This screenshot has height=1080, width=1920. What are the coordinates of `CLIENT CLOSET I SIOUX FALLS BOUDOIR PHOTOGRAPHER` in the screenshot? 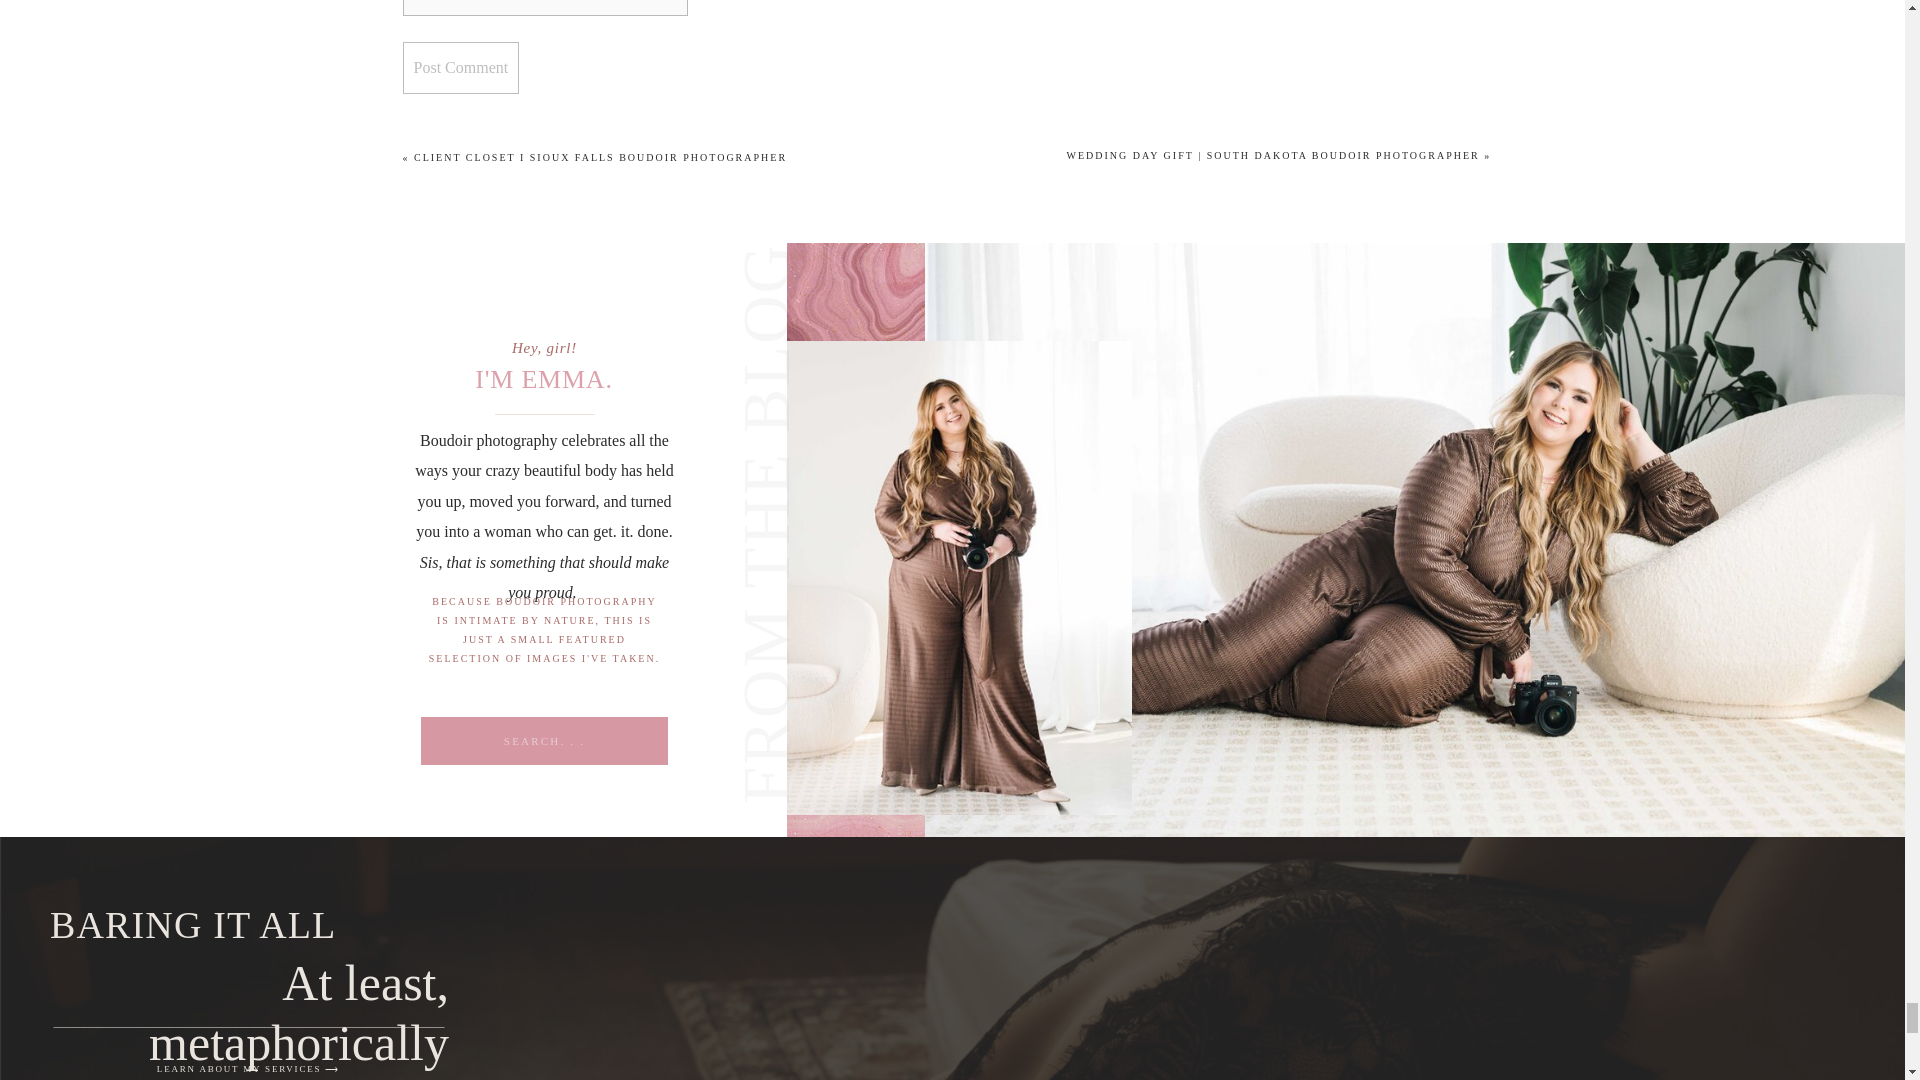 It's located at (600, 158).